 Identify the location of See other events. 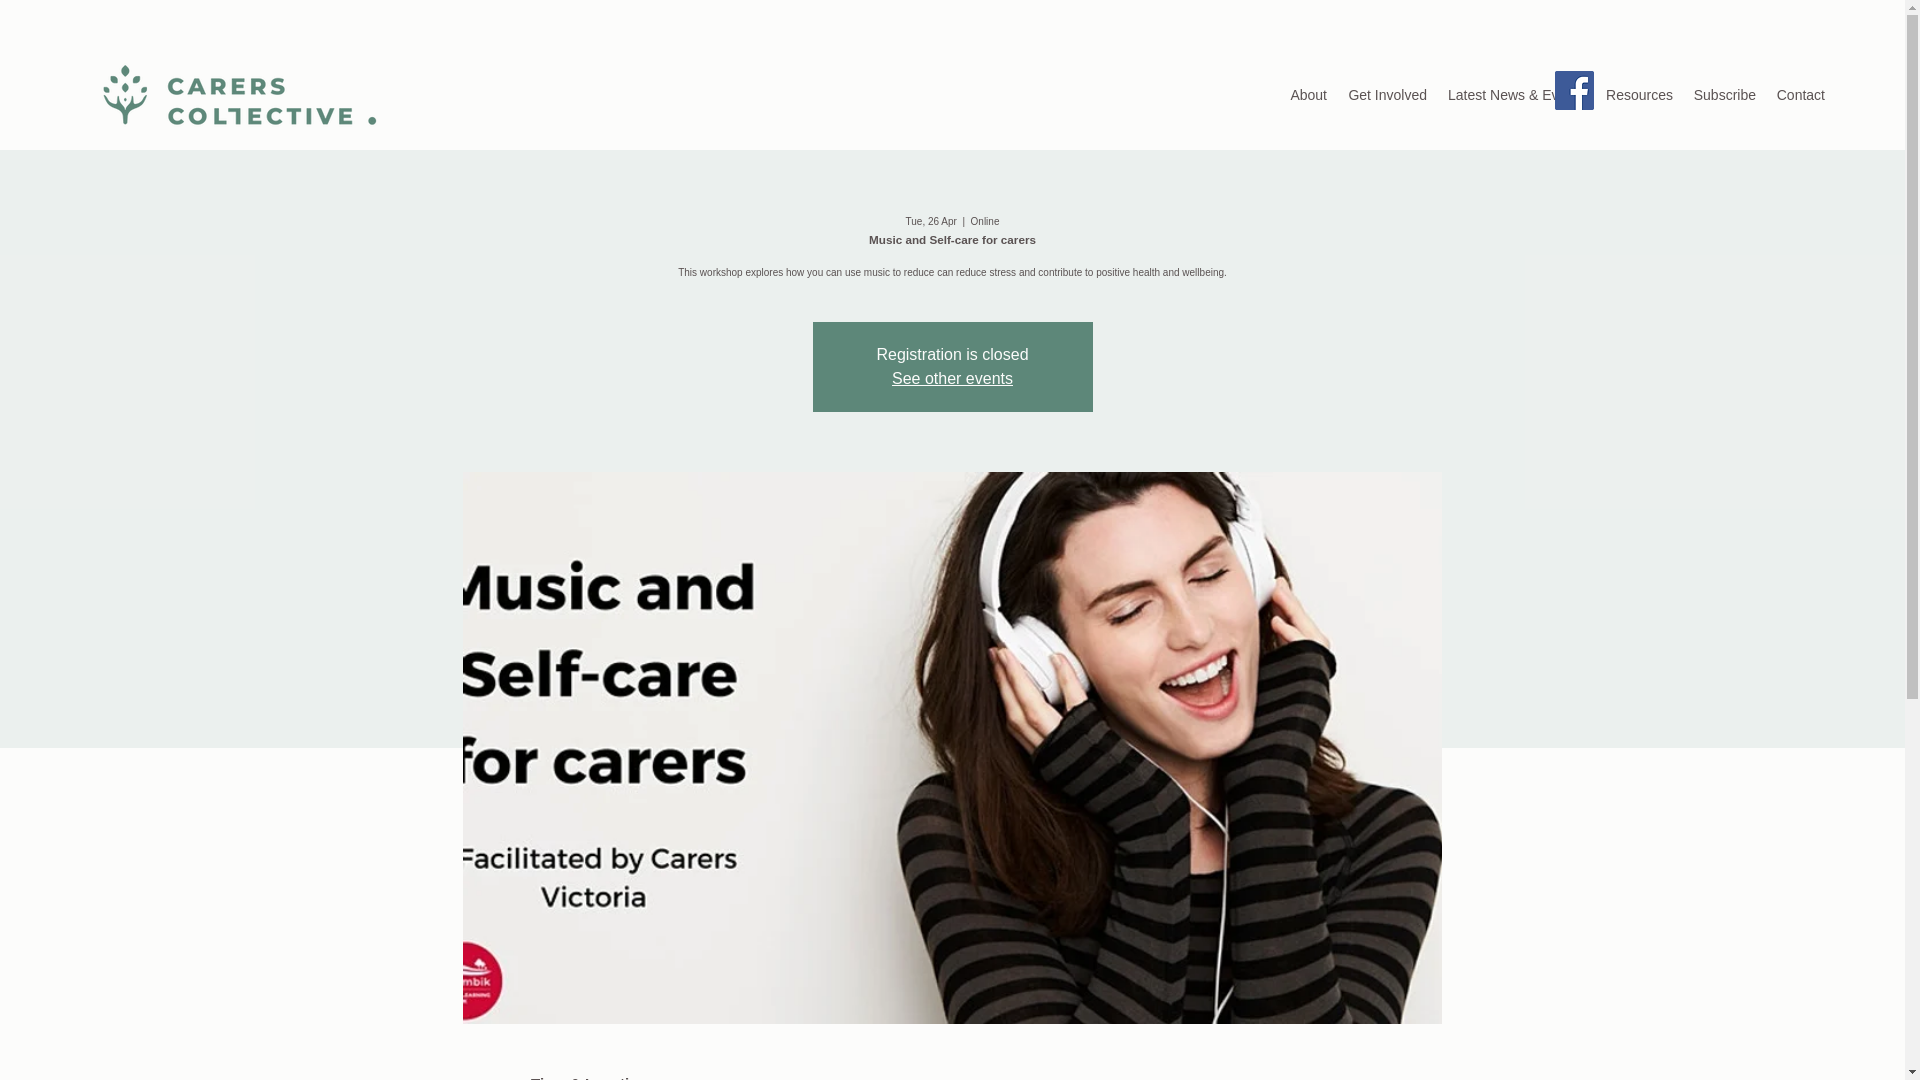
(952, 378).